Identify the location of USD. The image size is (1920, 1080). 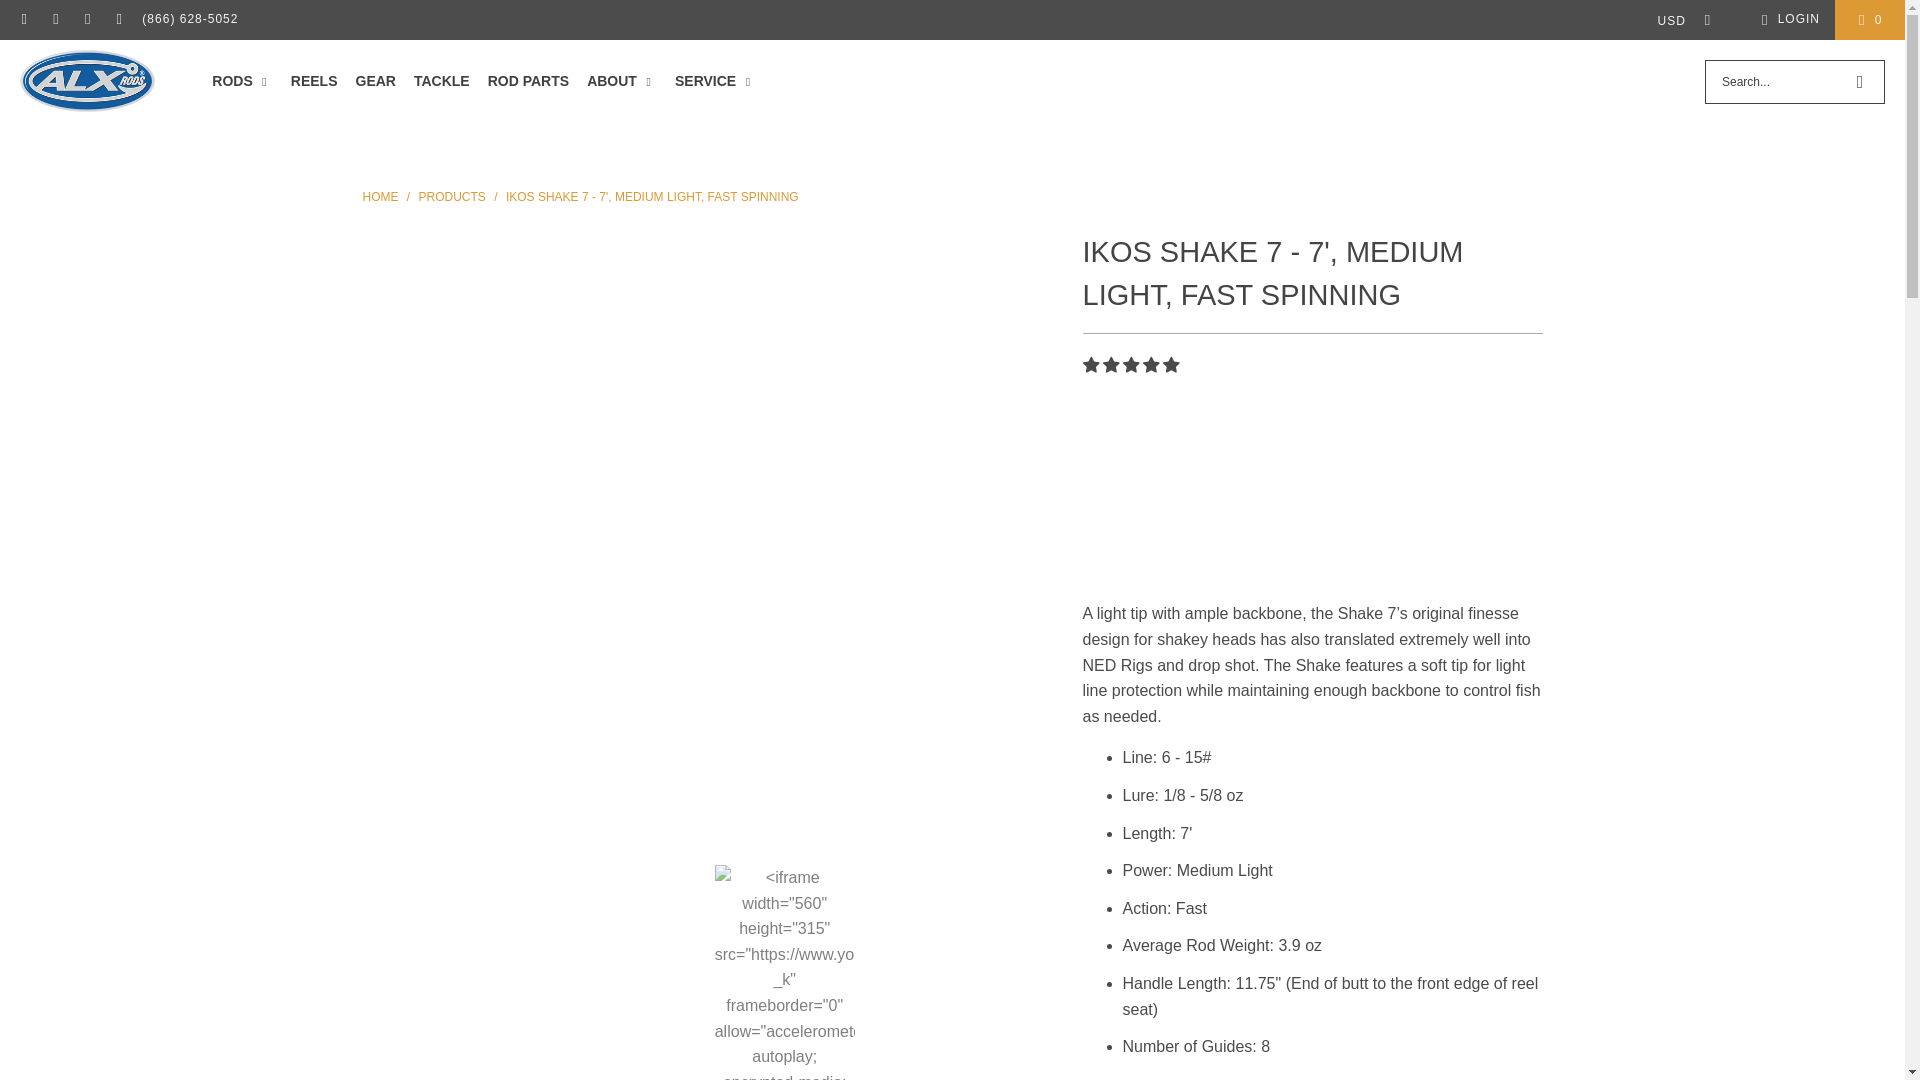
(1678, 20).